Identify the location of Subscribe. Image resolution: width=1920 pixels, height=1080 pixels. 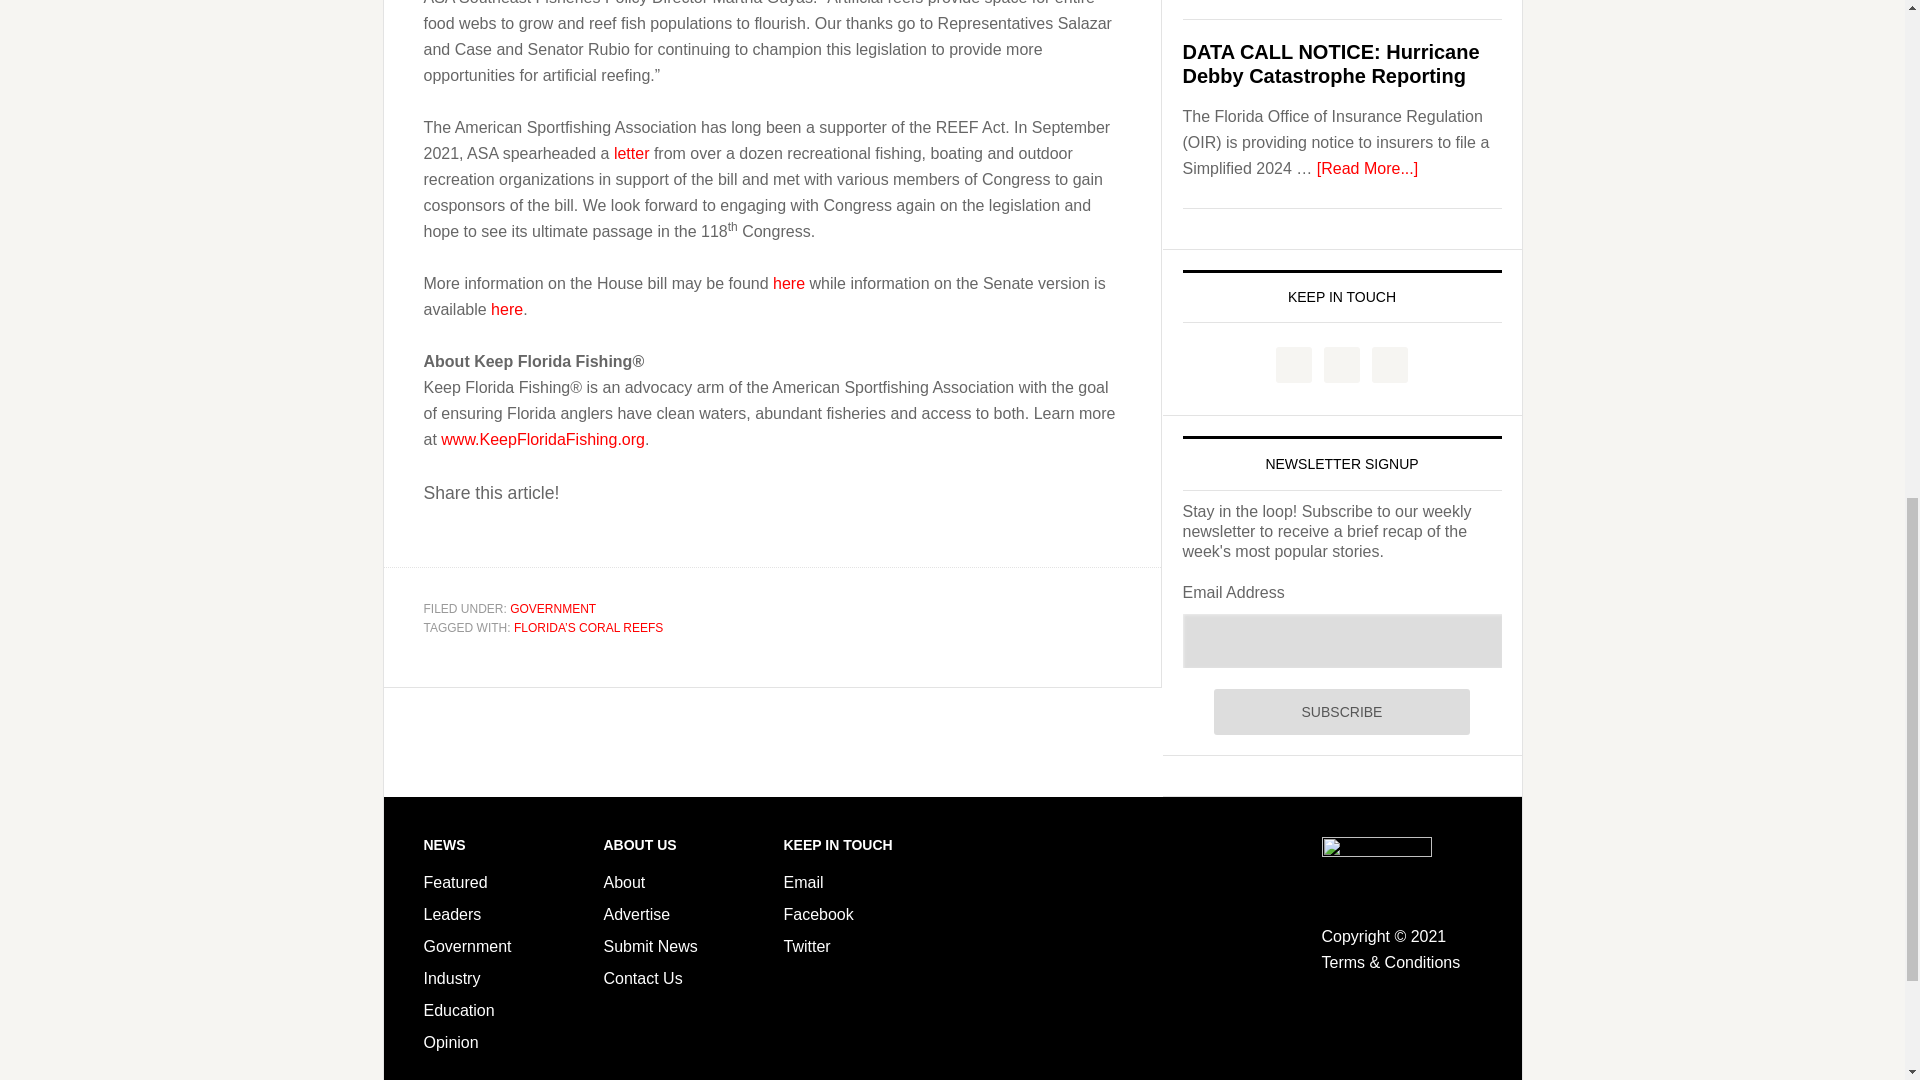
(1340, 712).